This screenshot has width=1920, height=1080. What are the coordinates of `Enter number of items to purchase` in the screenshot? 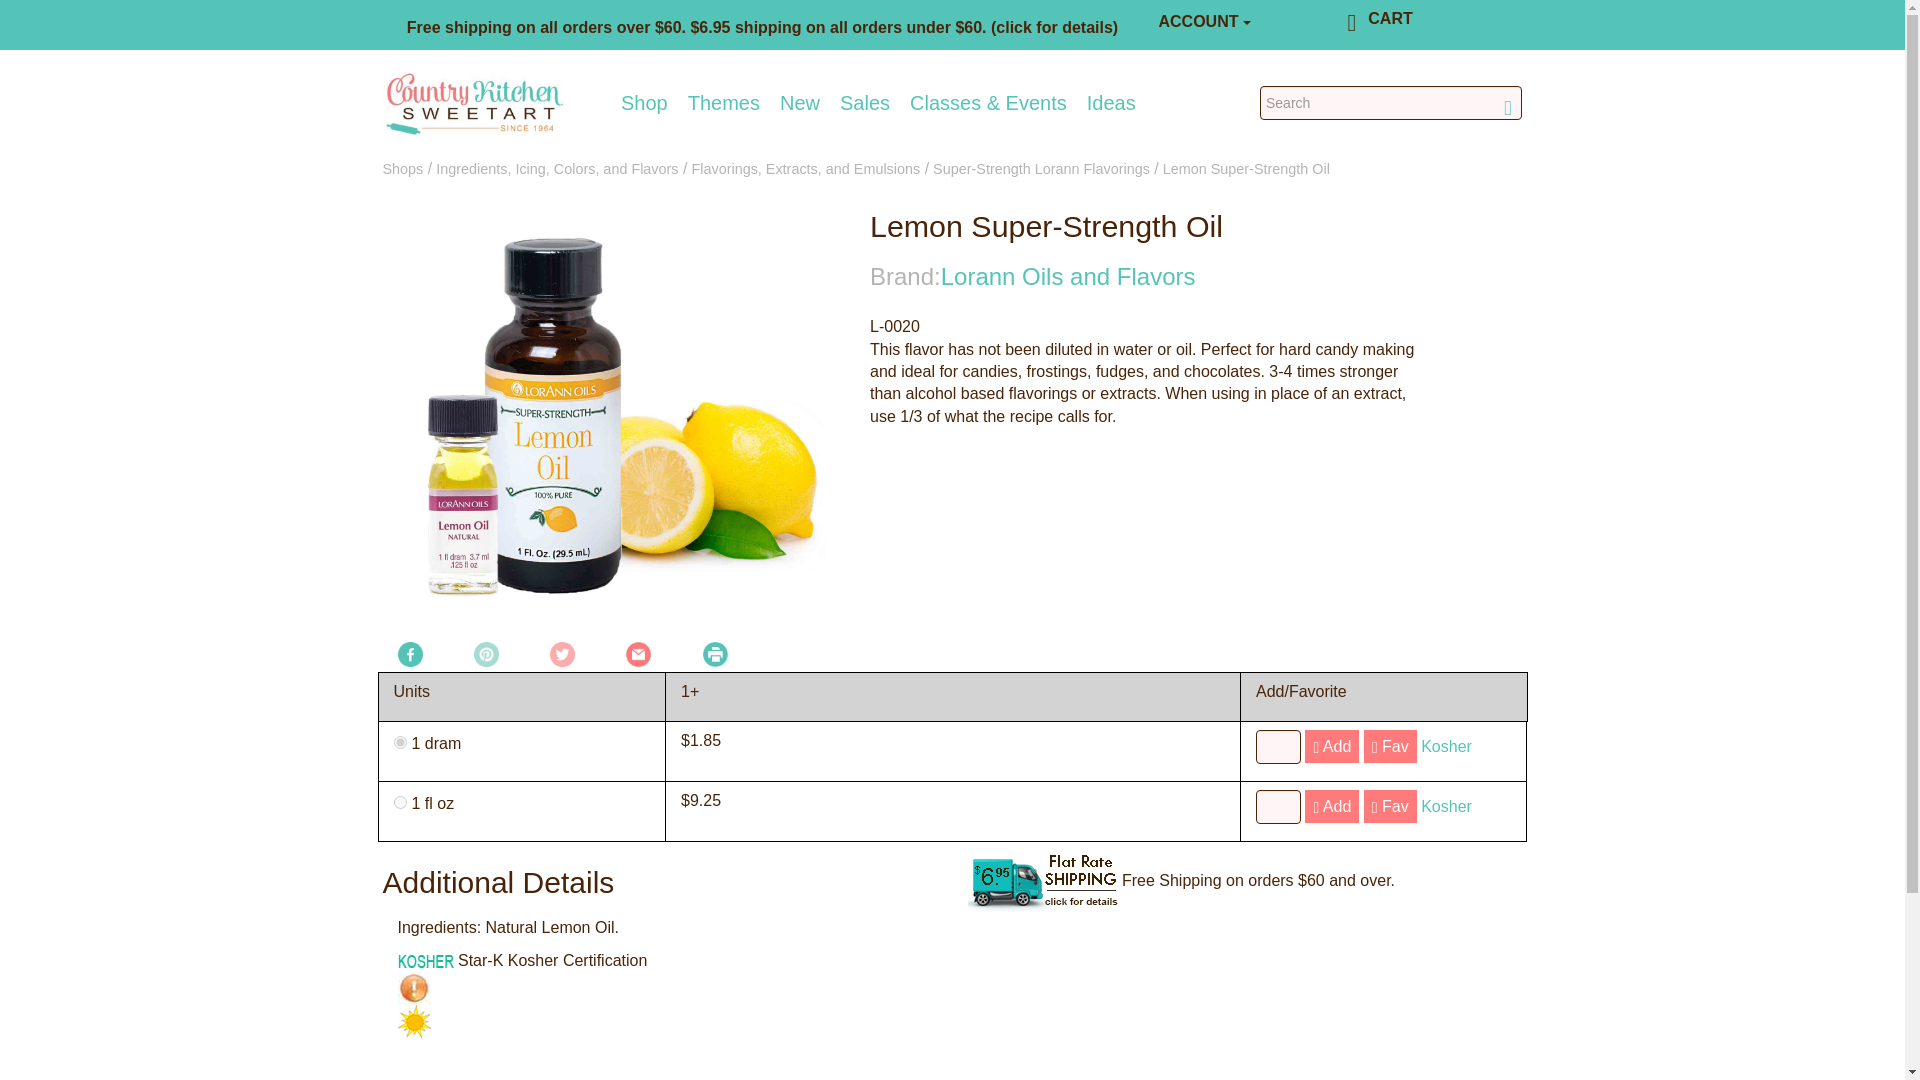 It's located at (1278, 806).